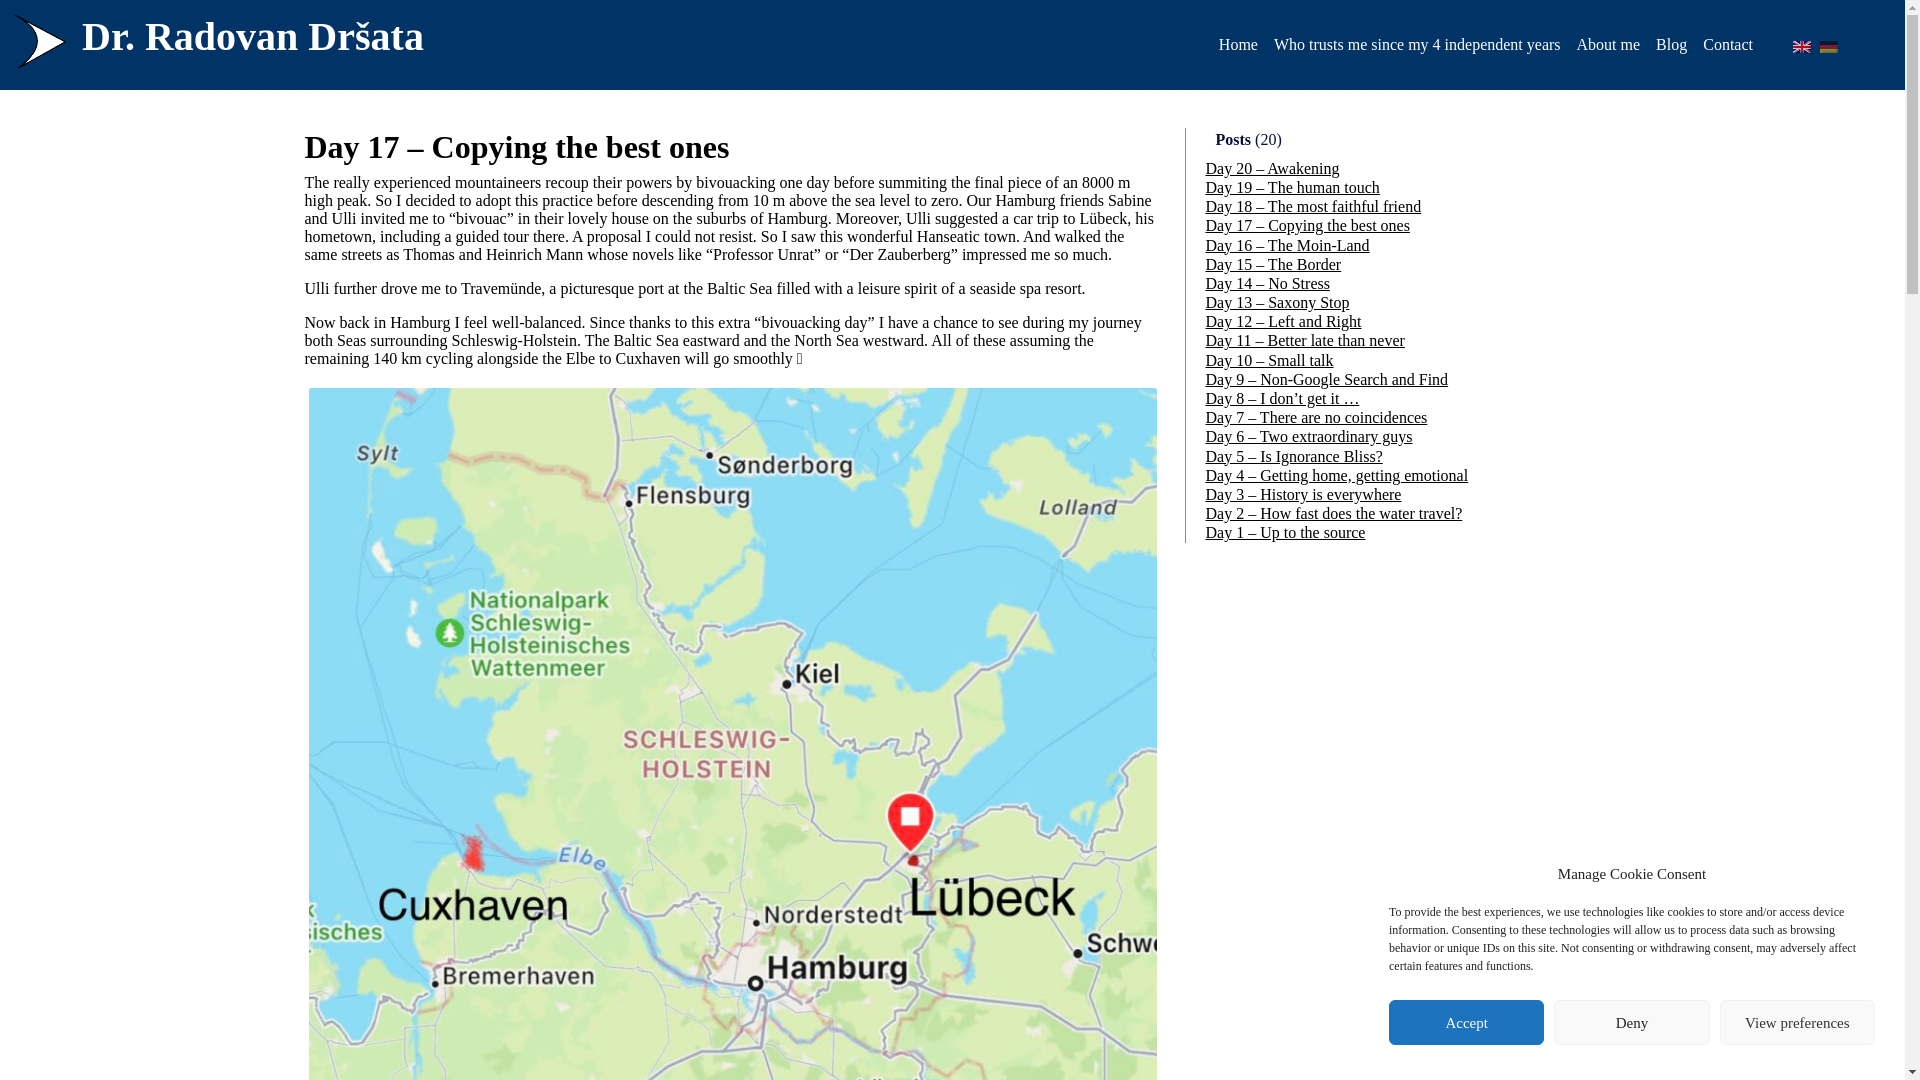  I want to click on Contact, so click(1728, 44).